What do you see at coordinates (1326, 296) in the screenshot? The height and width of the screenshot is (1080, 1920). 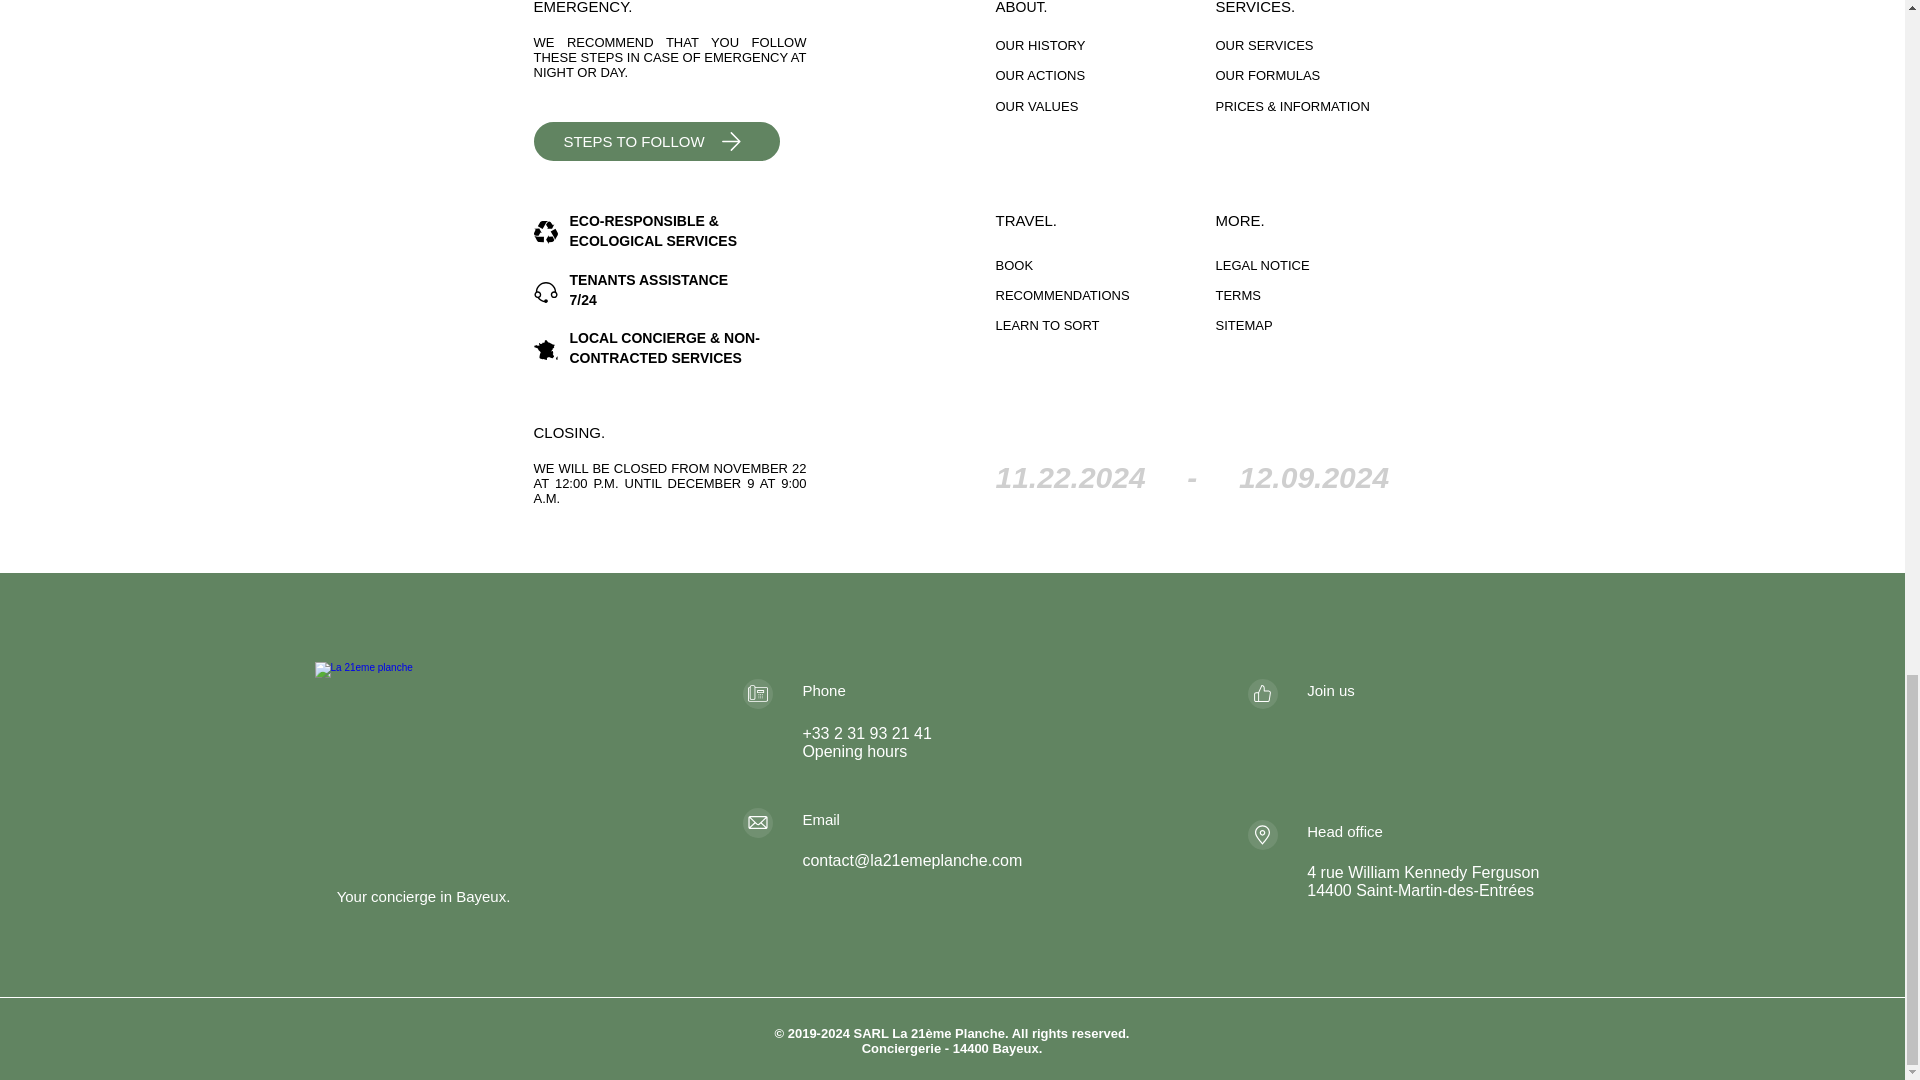 I see `TERMS` at bounding box center [1326, 296].